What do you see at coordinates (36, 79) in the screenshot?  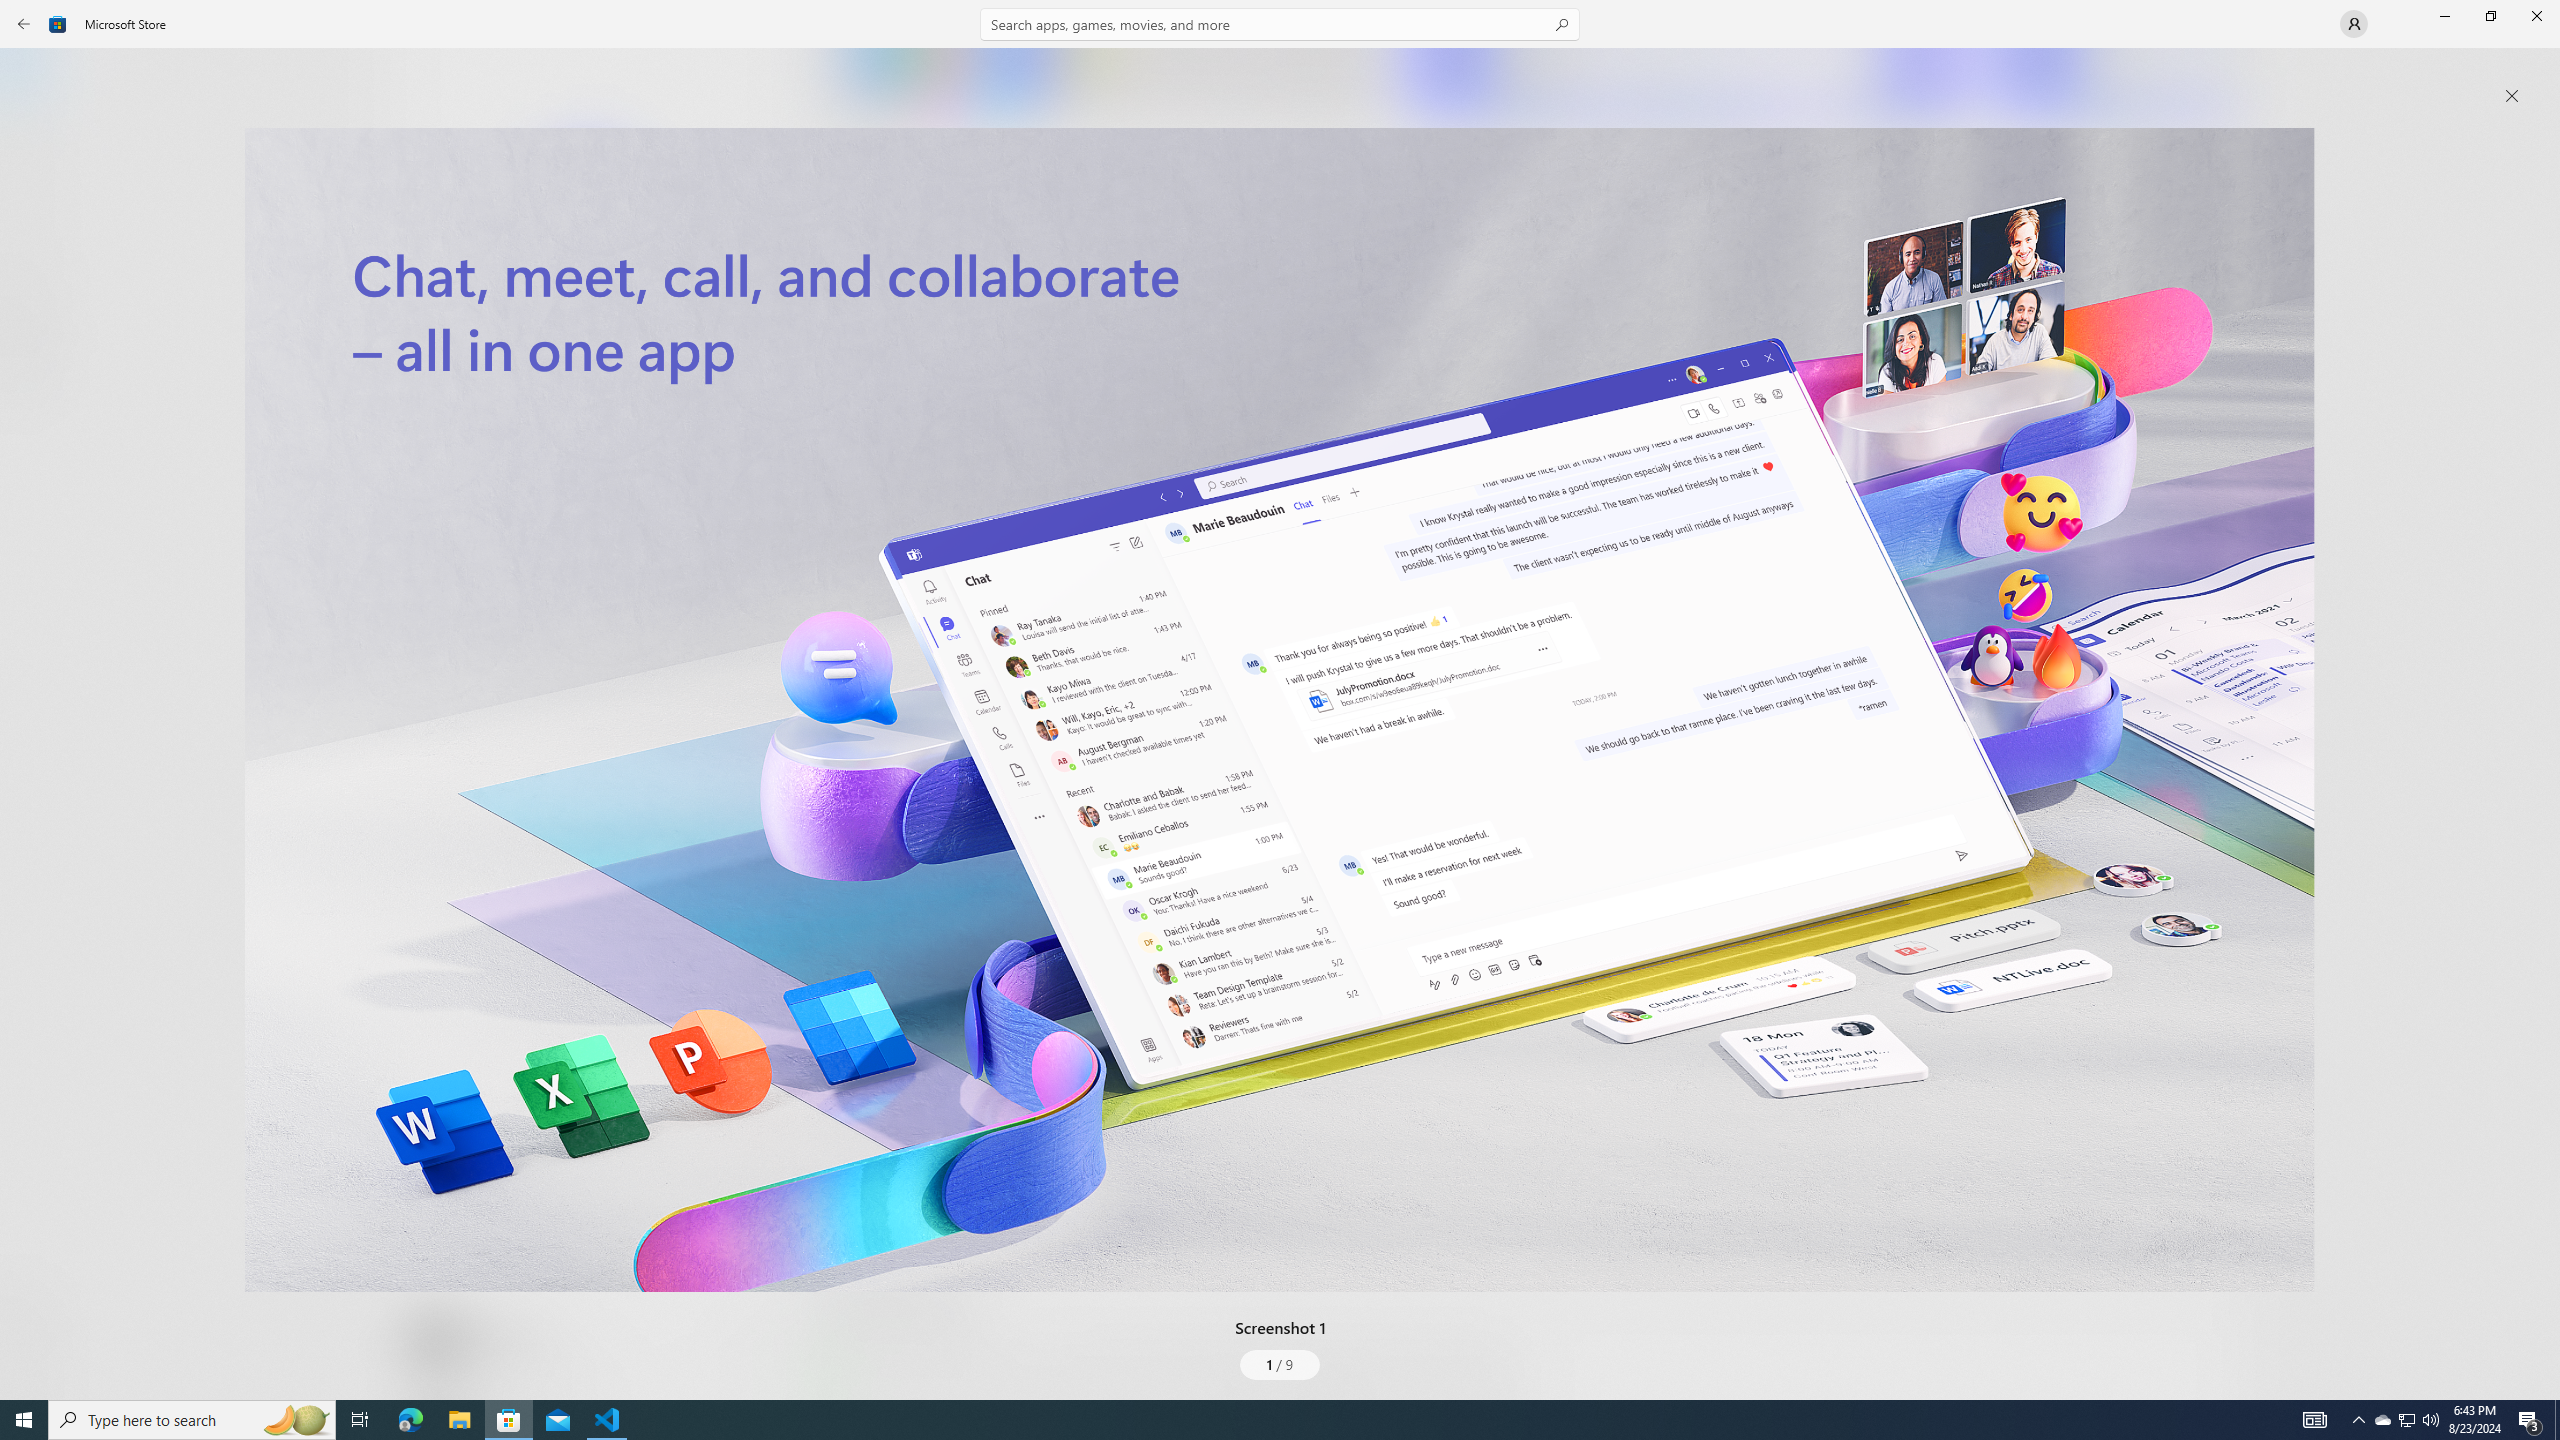 I see `Home` at bounding box center [36, 79].